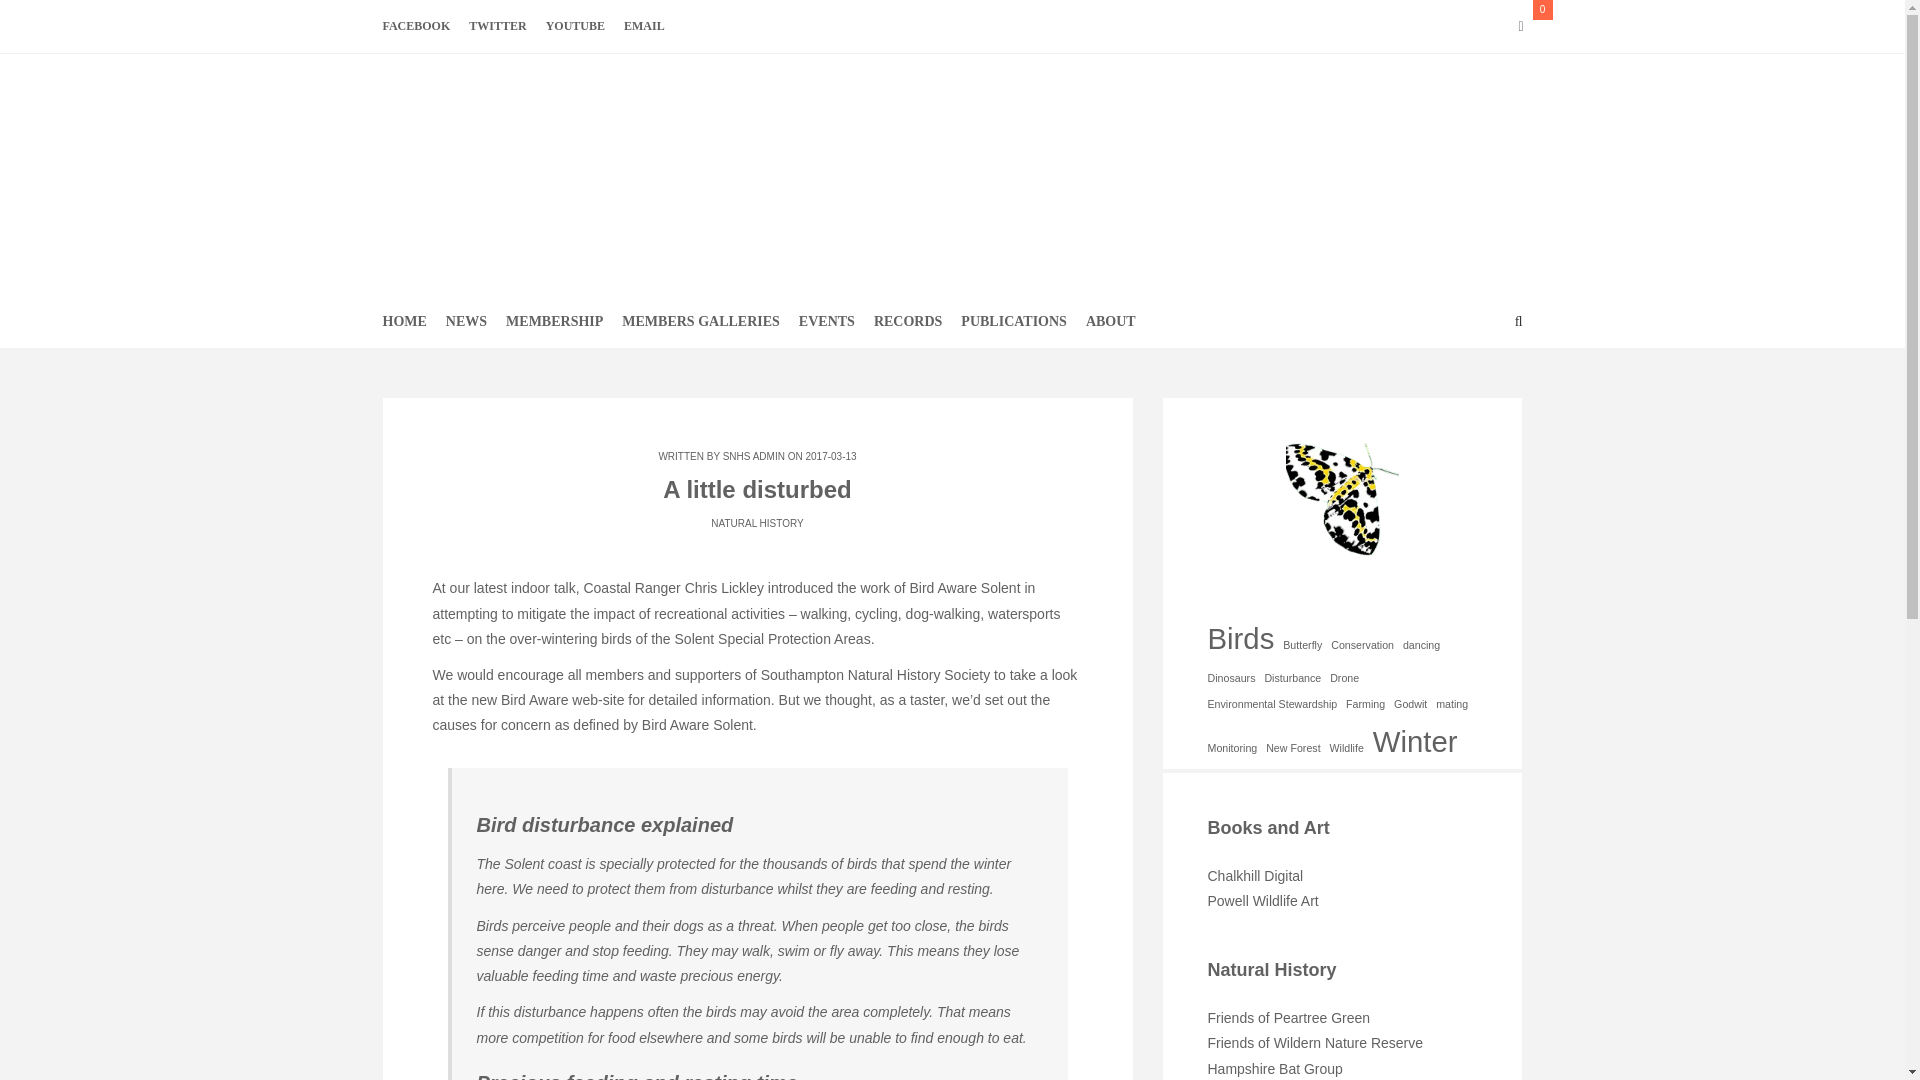 The image size is (1920, 1080). I want to click on FACEBOOK, so click(422, 26).